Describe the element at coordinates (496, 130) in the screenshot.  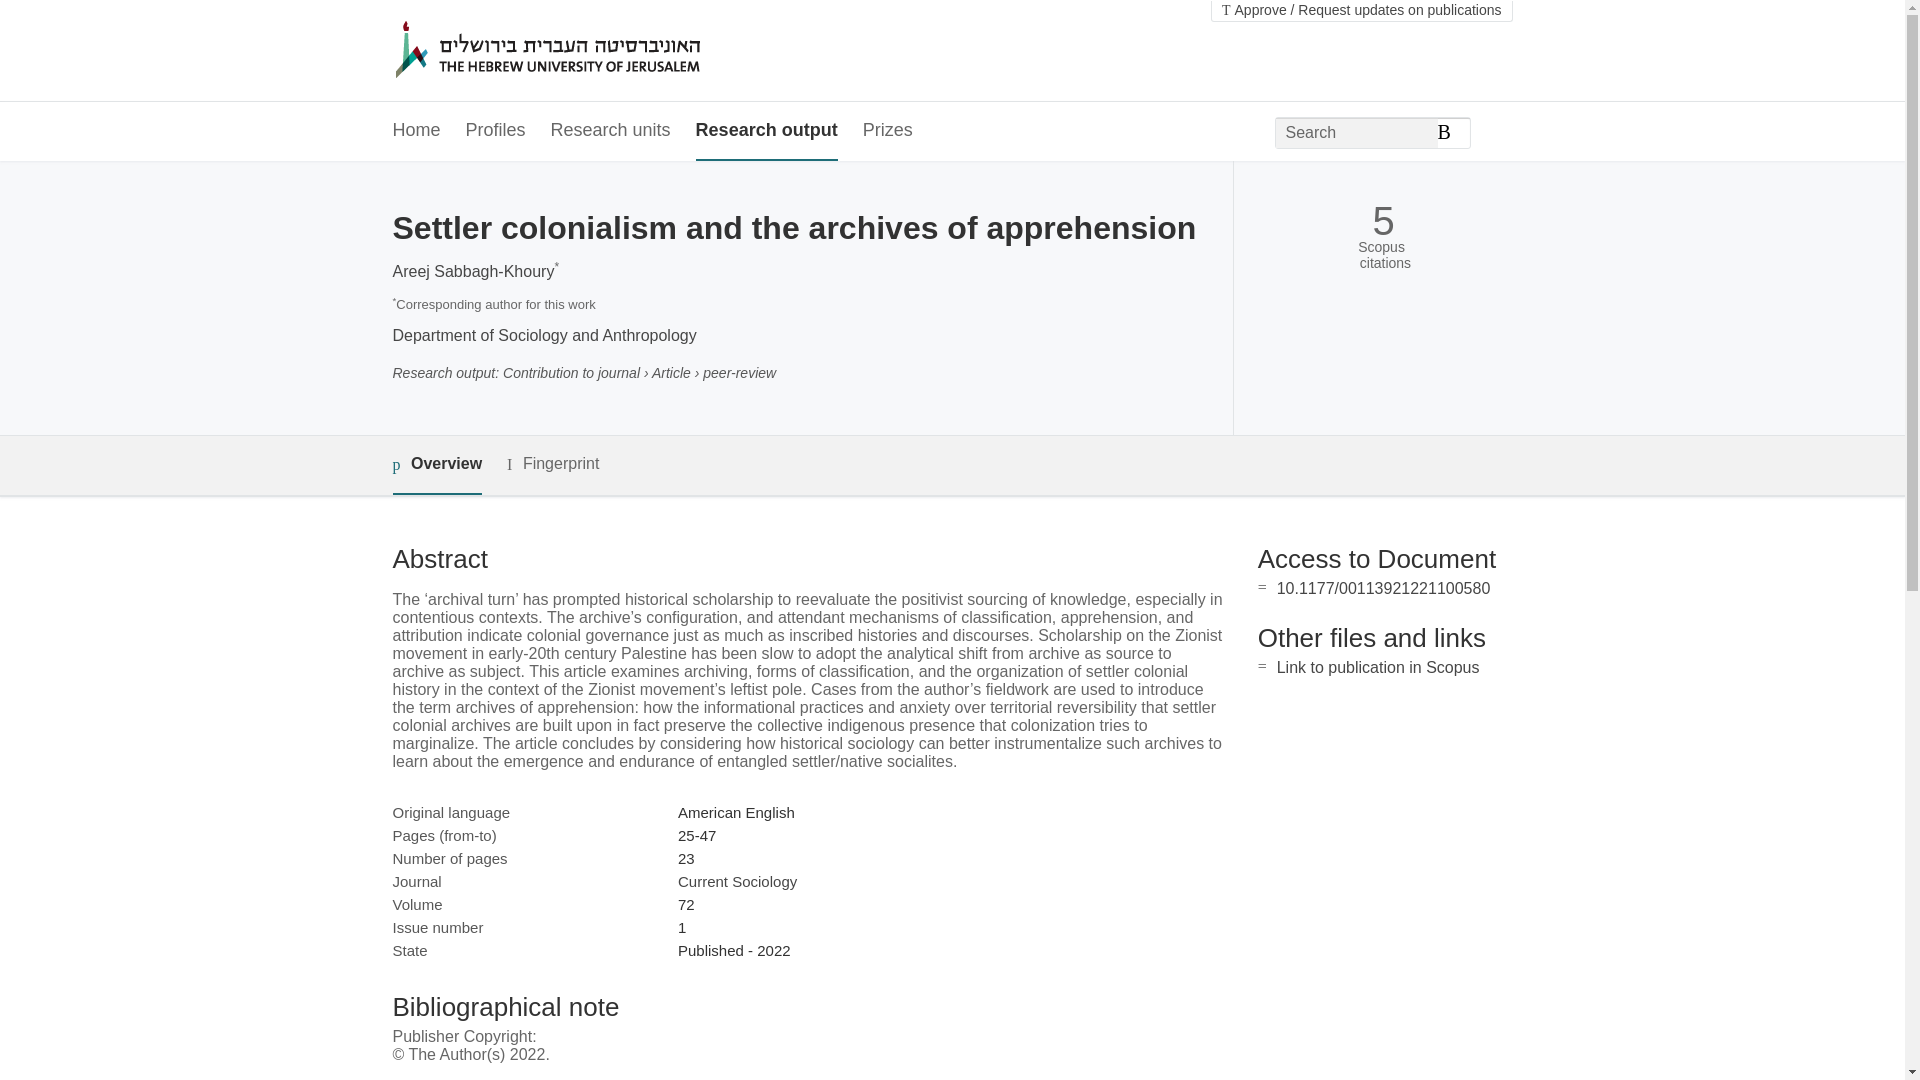
I see `Profiles` at that location.